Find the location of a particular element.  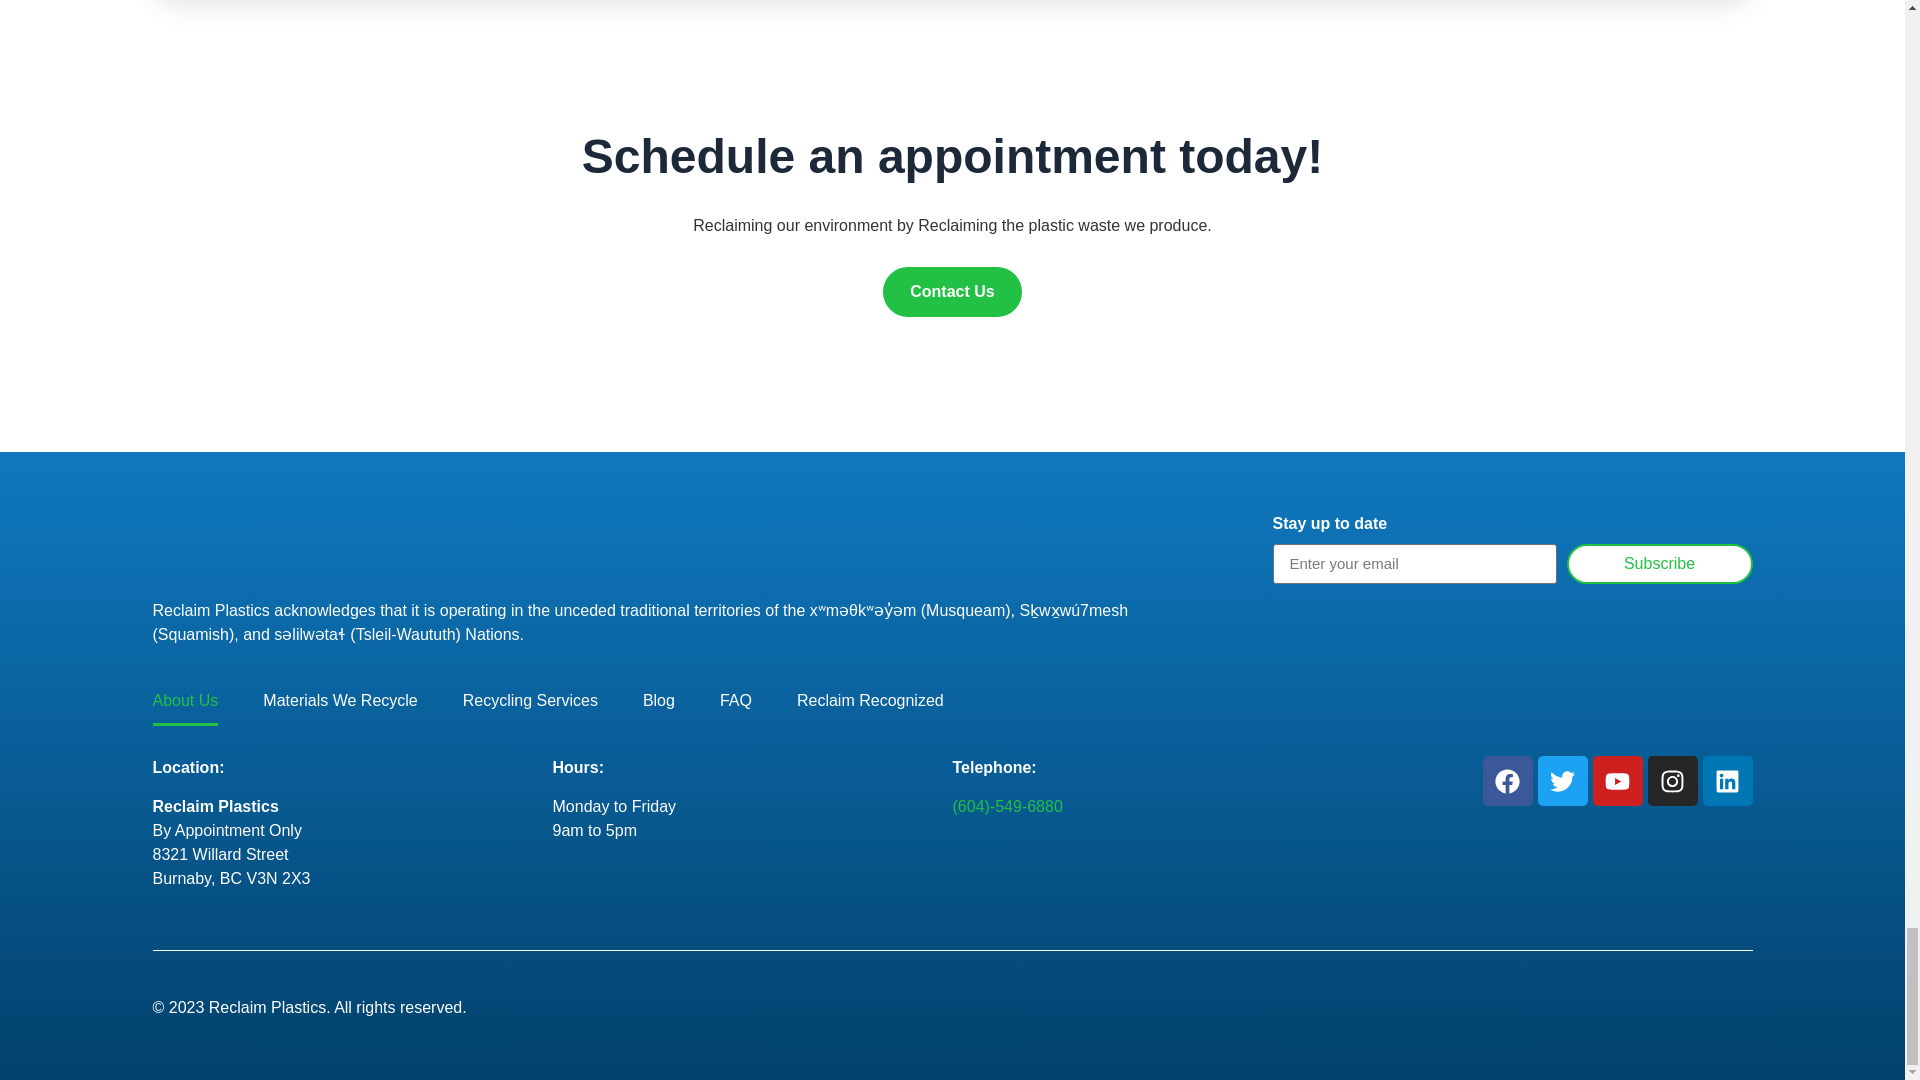

About Us is located at coordinates (184, 700).